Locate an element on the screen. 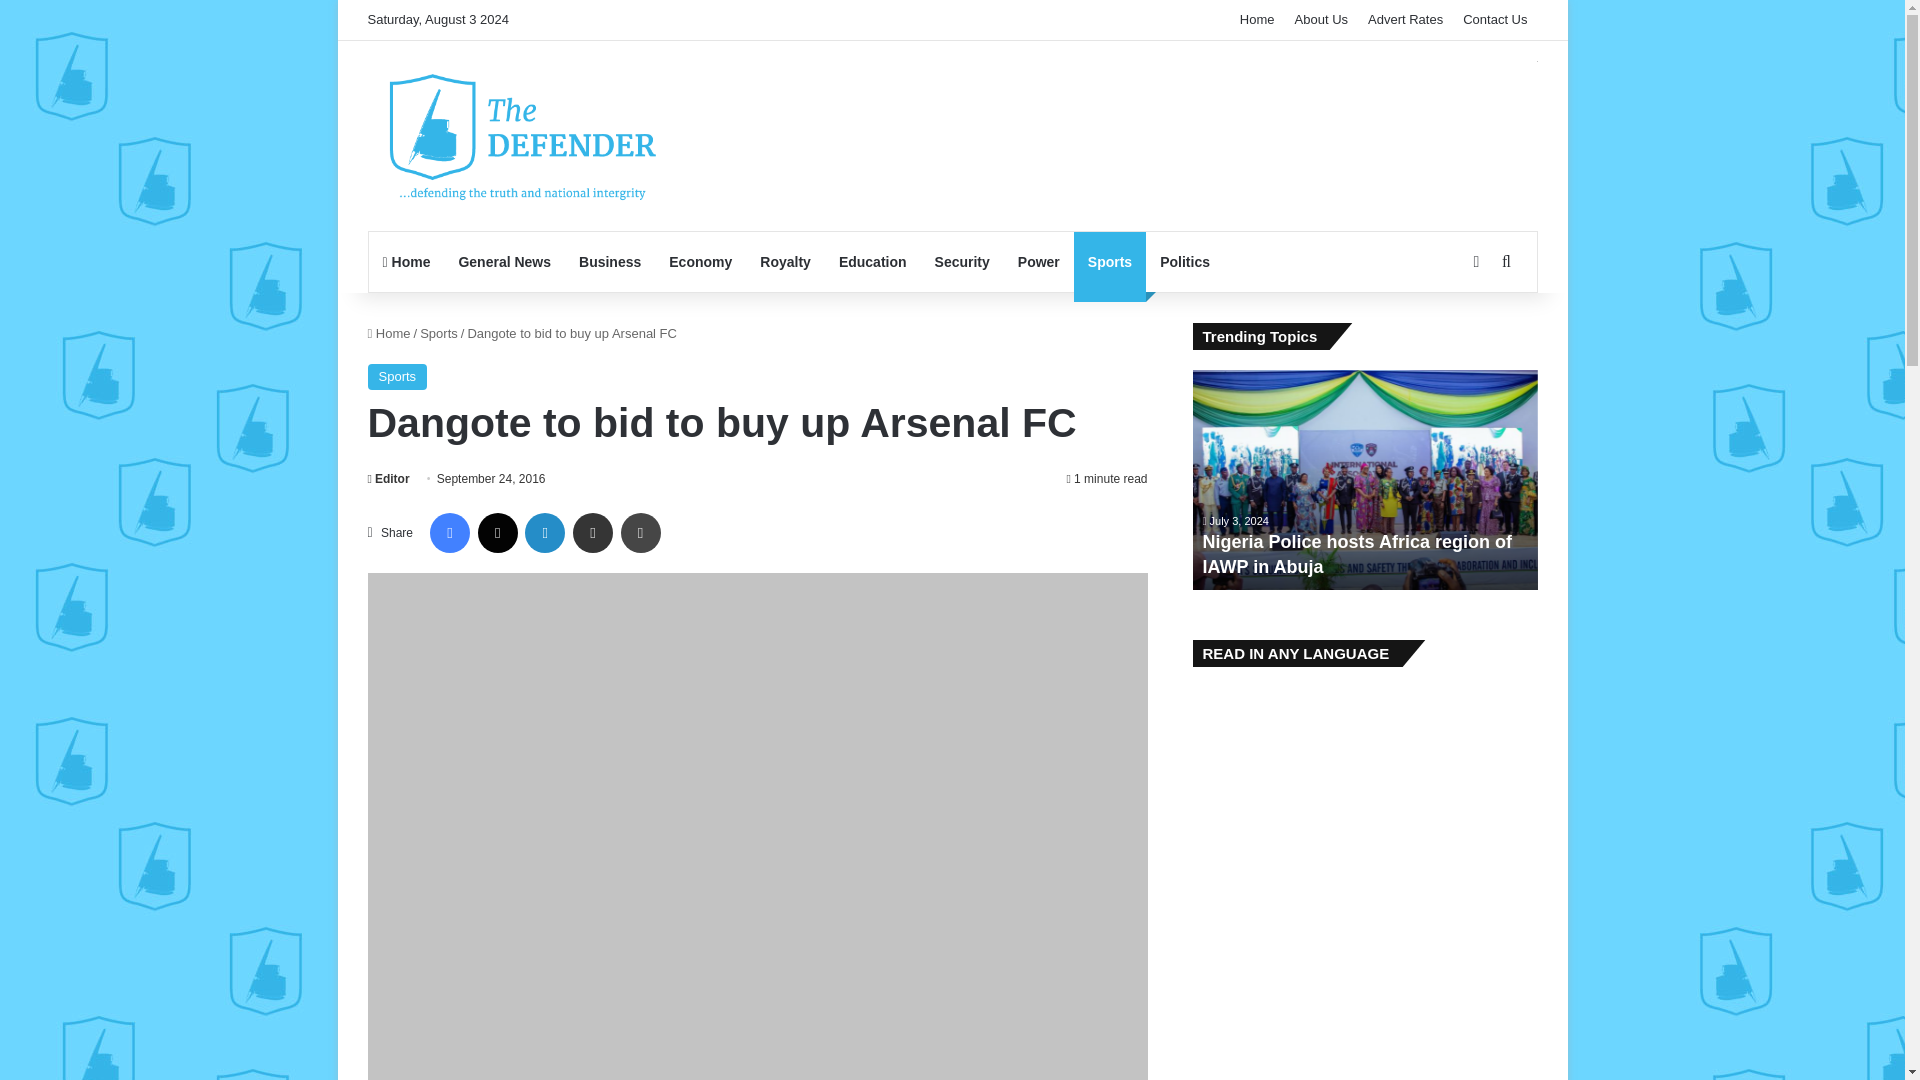  Facebook is located at coordinates (450, 532).